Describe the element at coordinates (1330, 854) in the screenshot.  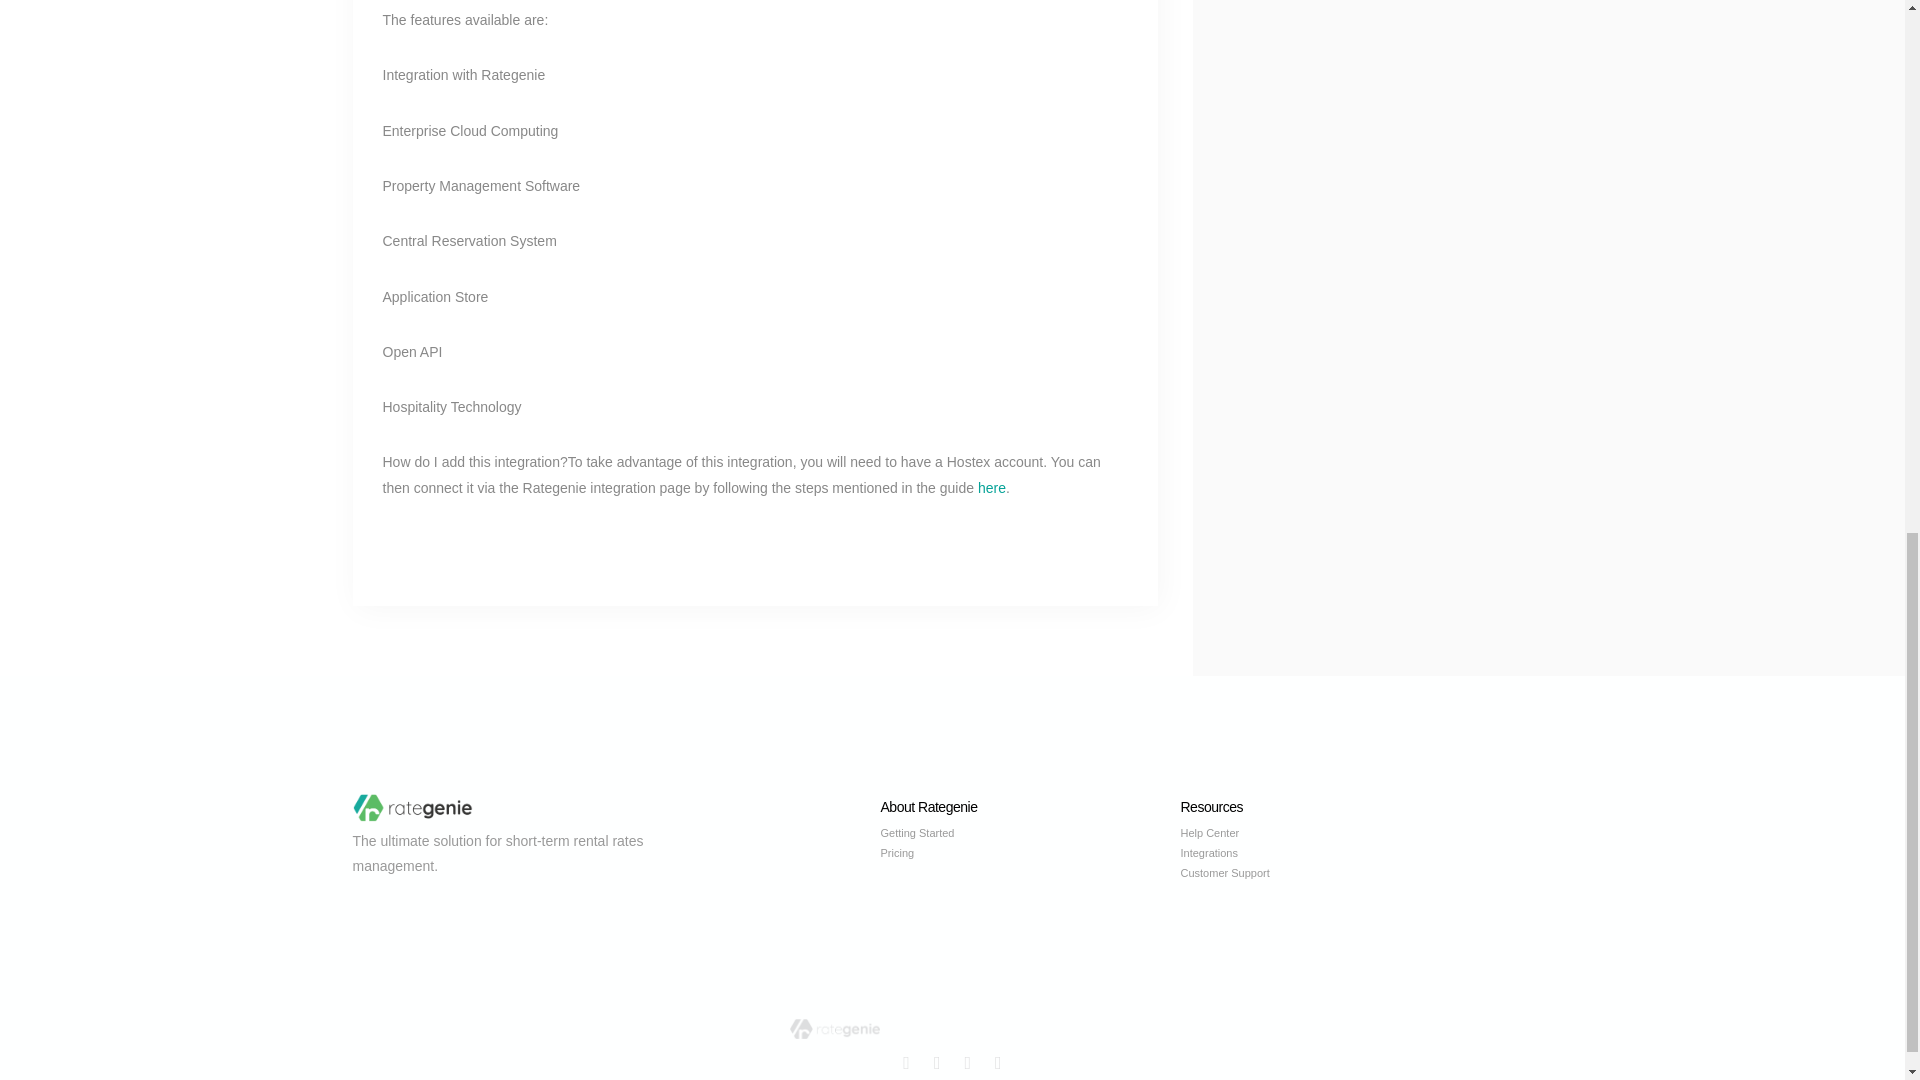
I see `Integrations` at that location.